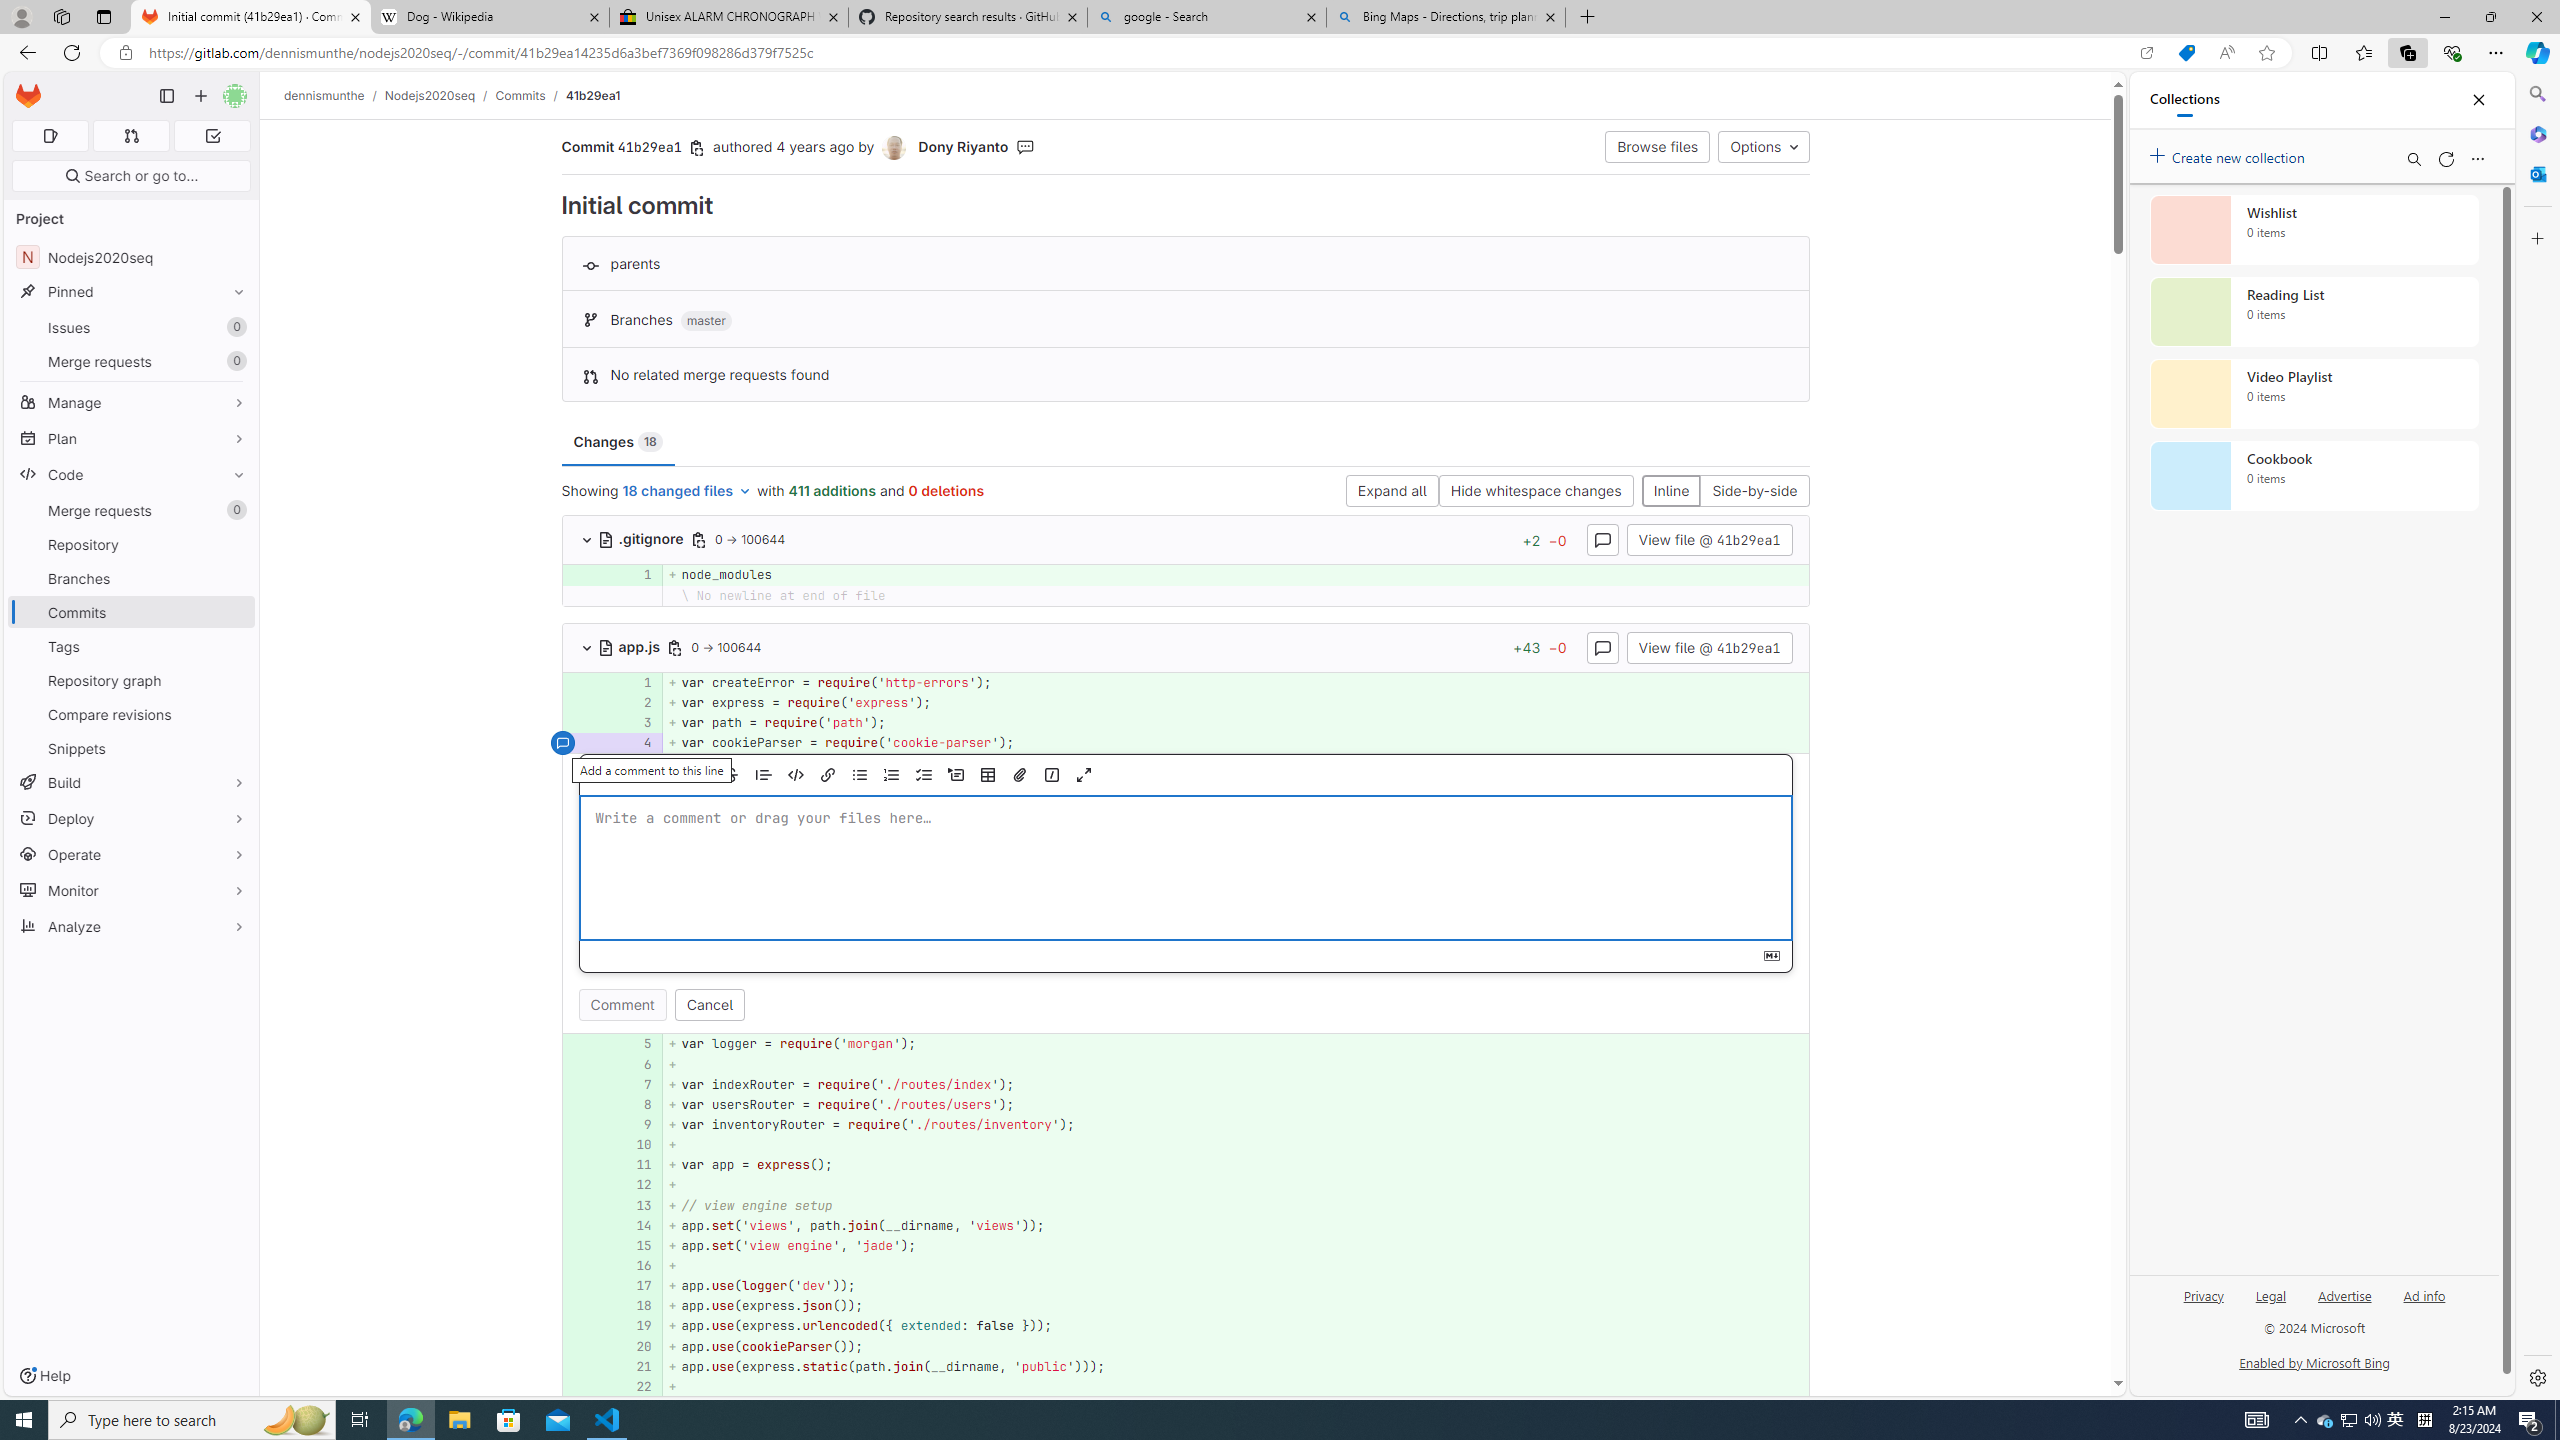  Describe the element at coordinates (488, 17) in the screenshot. I see `Dog - Wikipedia` at that location.